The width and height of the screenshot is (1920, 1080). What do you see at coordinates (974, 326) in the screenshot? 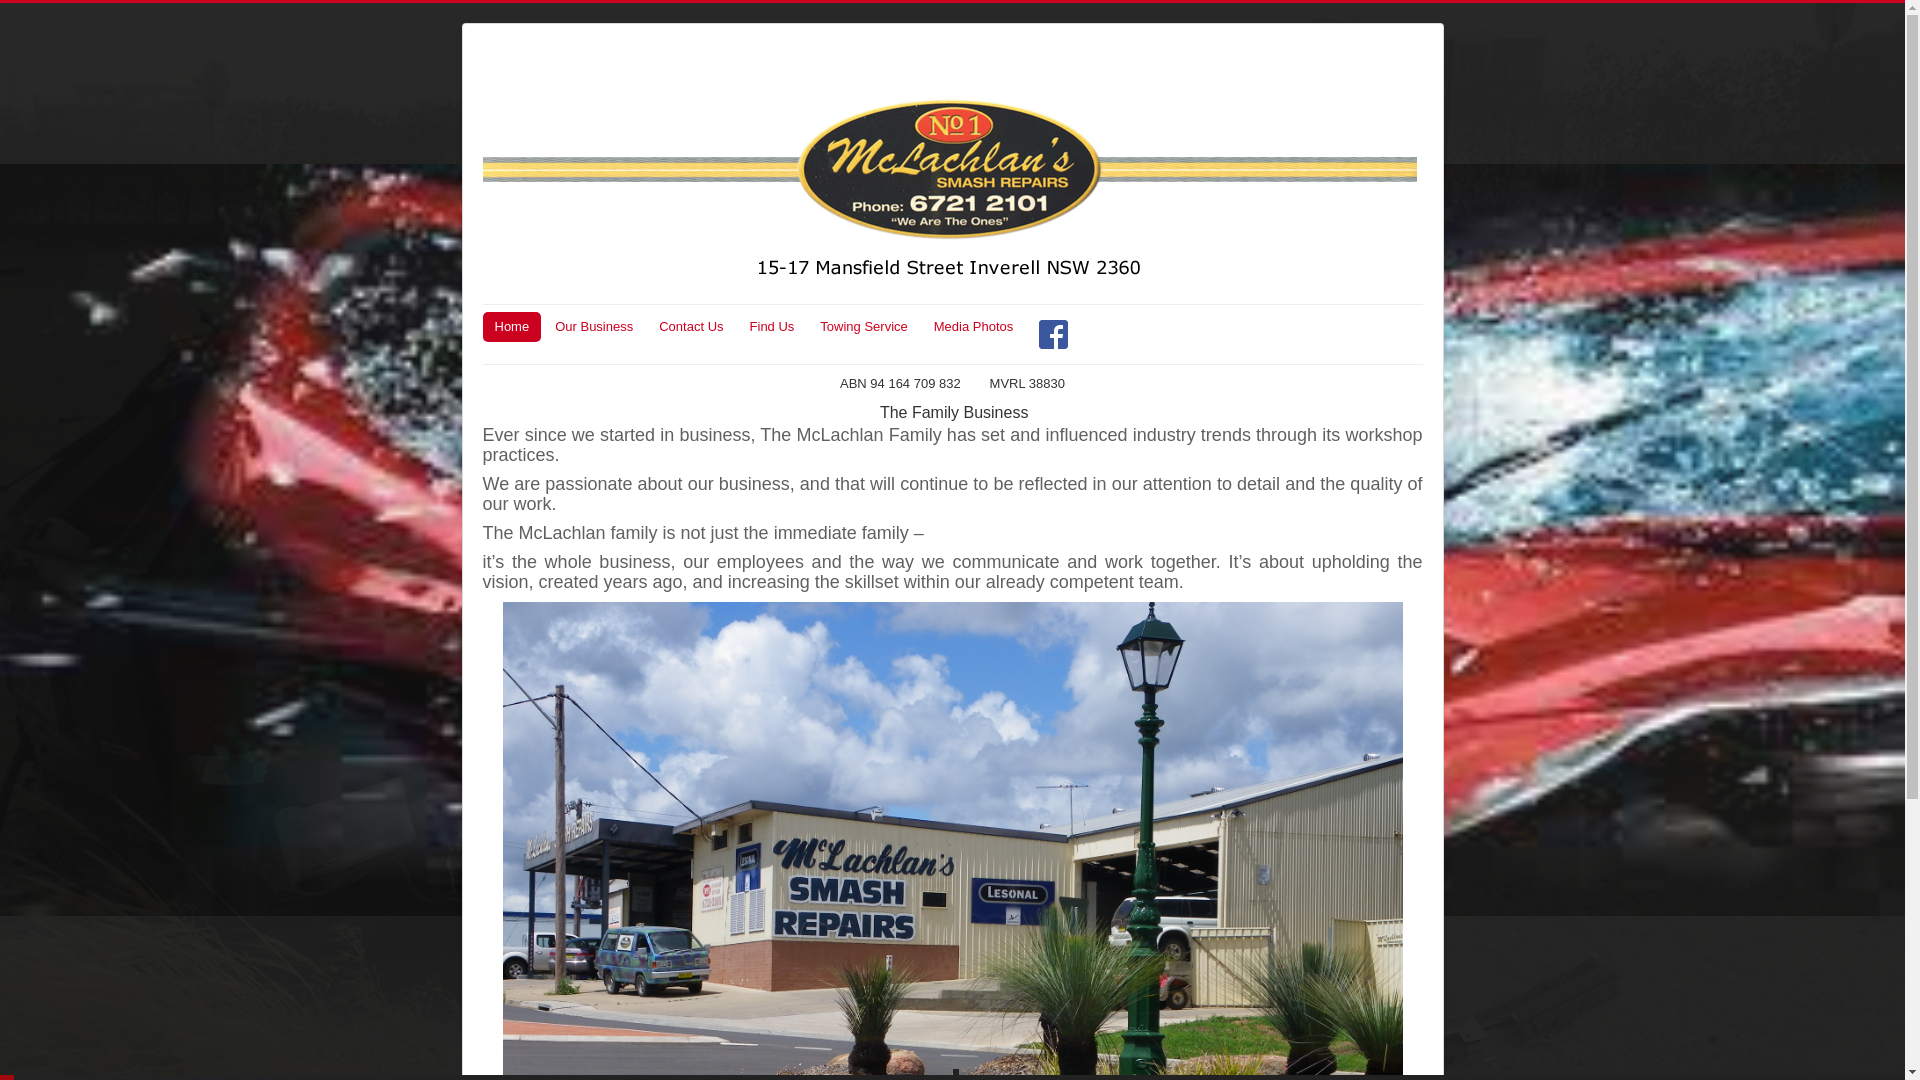
I see `Media Photos` at bounding box center [974, 326].